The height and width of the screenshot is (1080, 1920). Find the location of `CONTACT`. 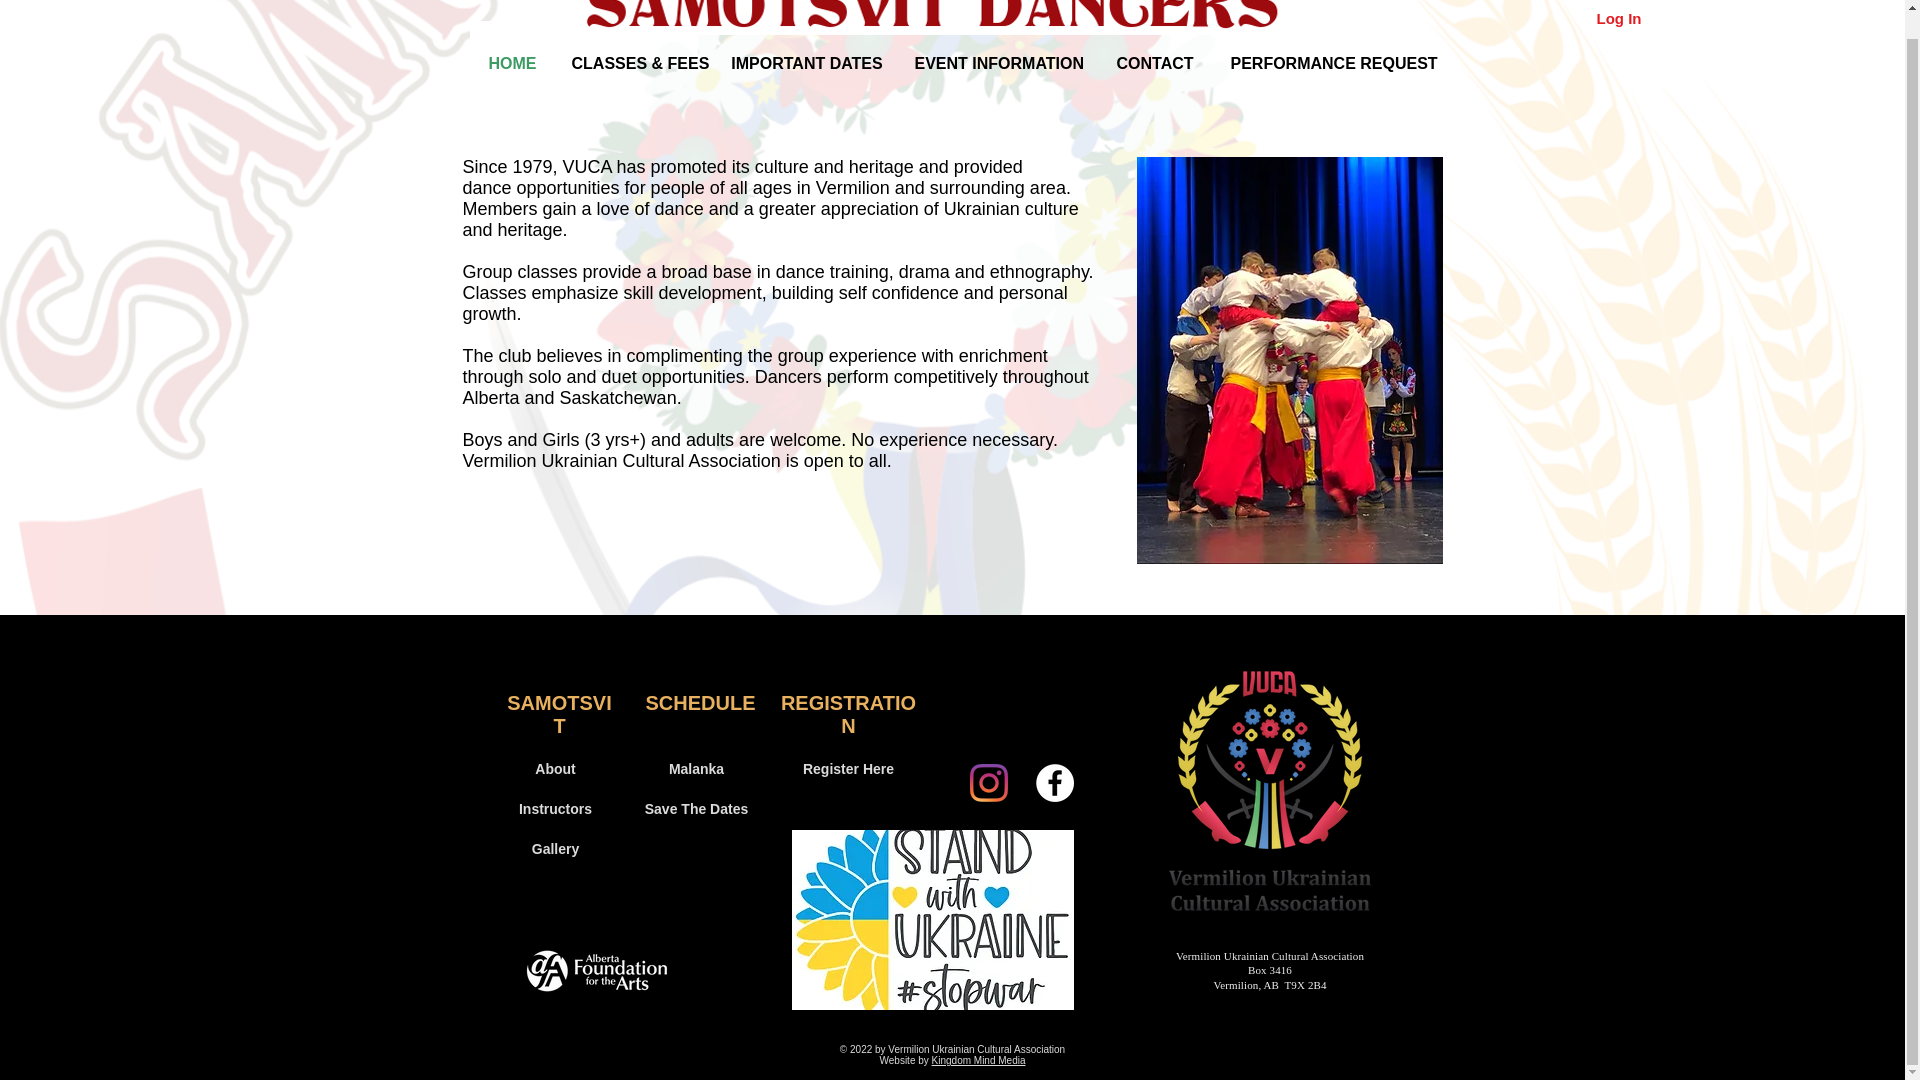

CONTACT is located at coordinates (1154, 62).